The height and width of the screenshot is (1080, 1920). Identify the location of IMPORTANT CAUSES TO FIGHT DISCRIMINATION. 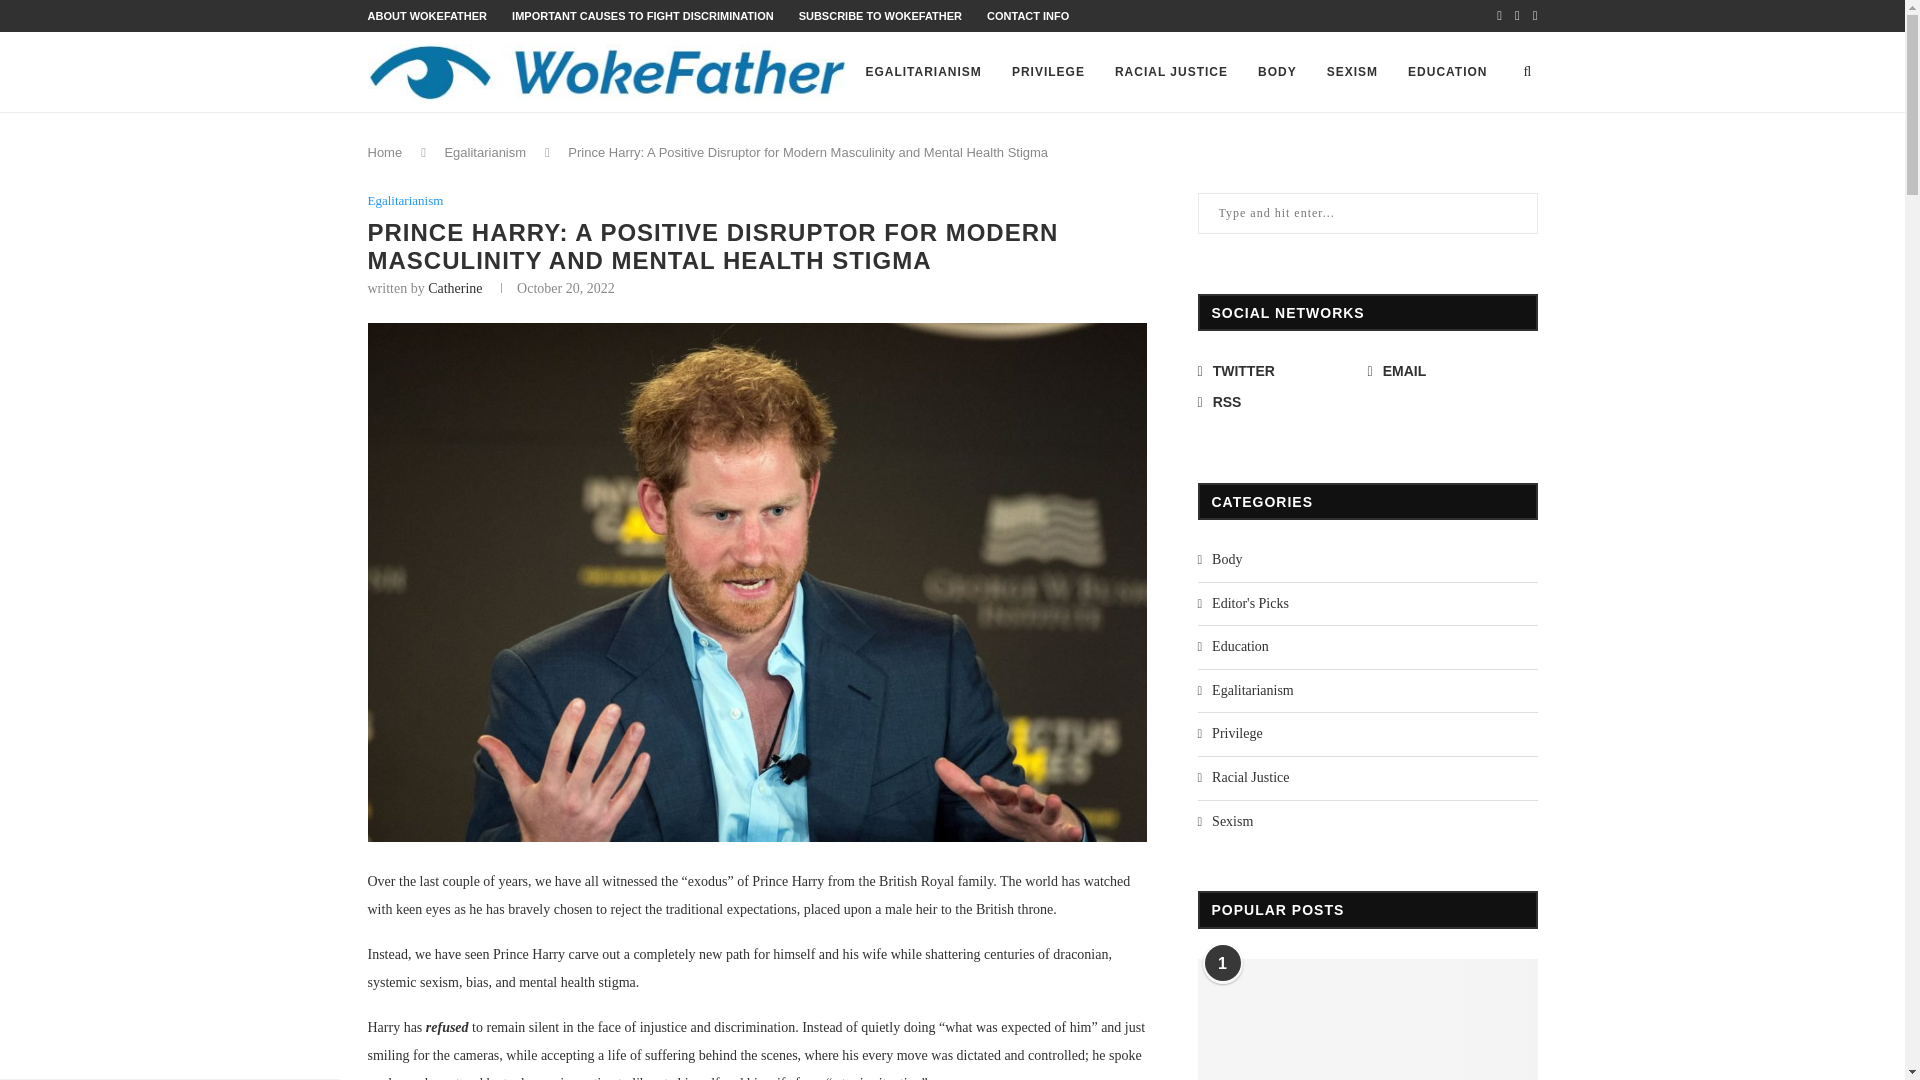
(642, 15).